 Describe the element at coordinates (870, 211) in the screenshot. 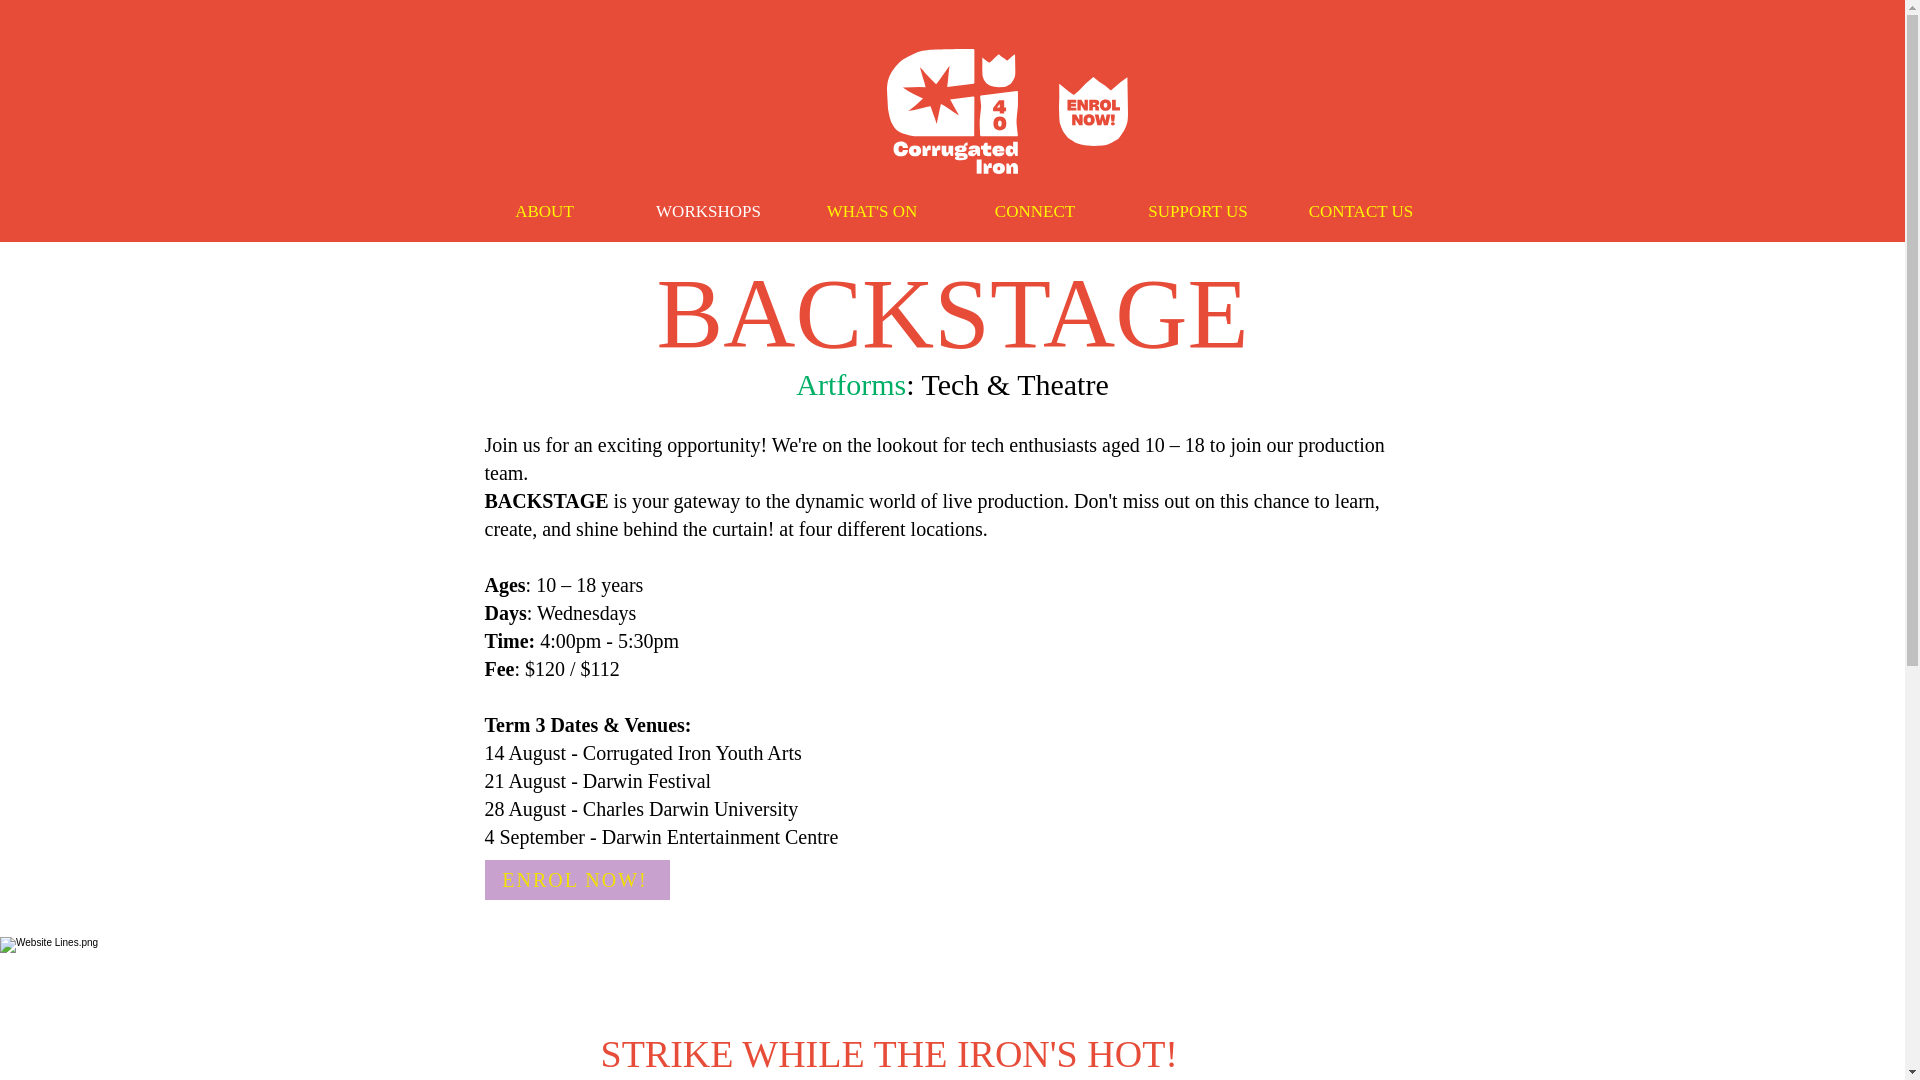

I see `WHAT'S ON` at that location.